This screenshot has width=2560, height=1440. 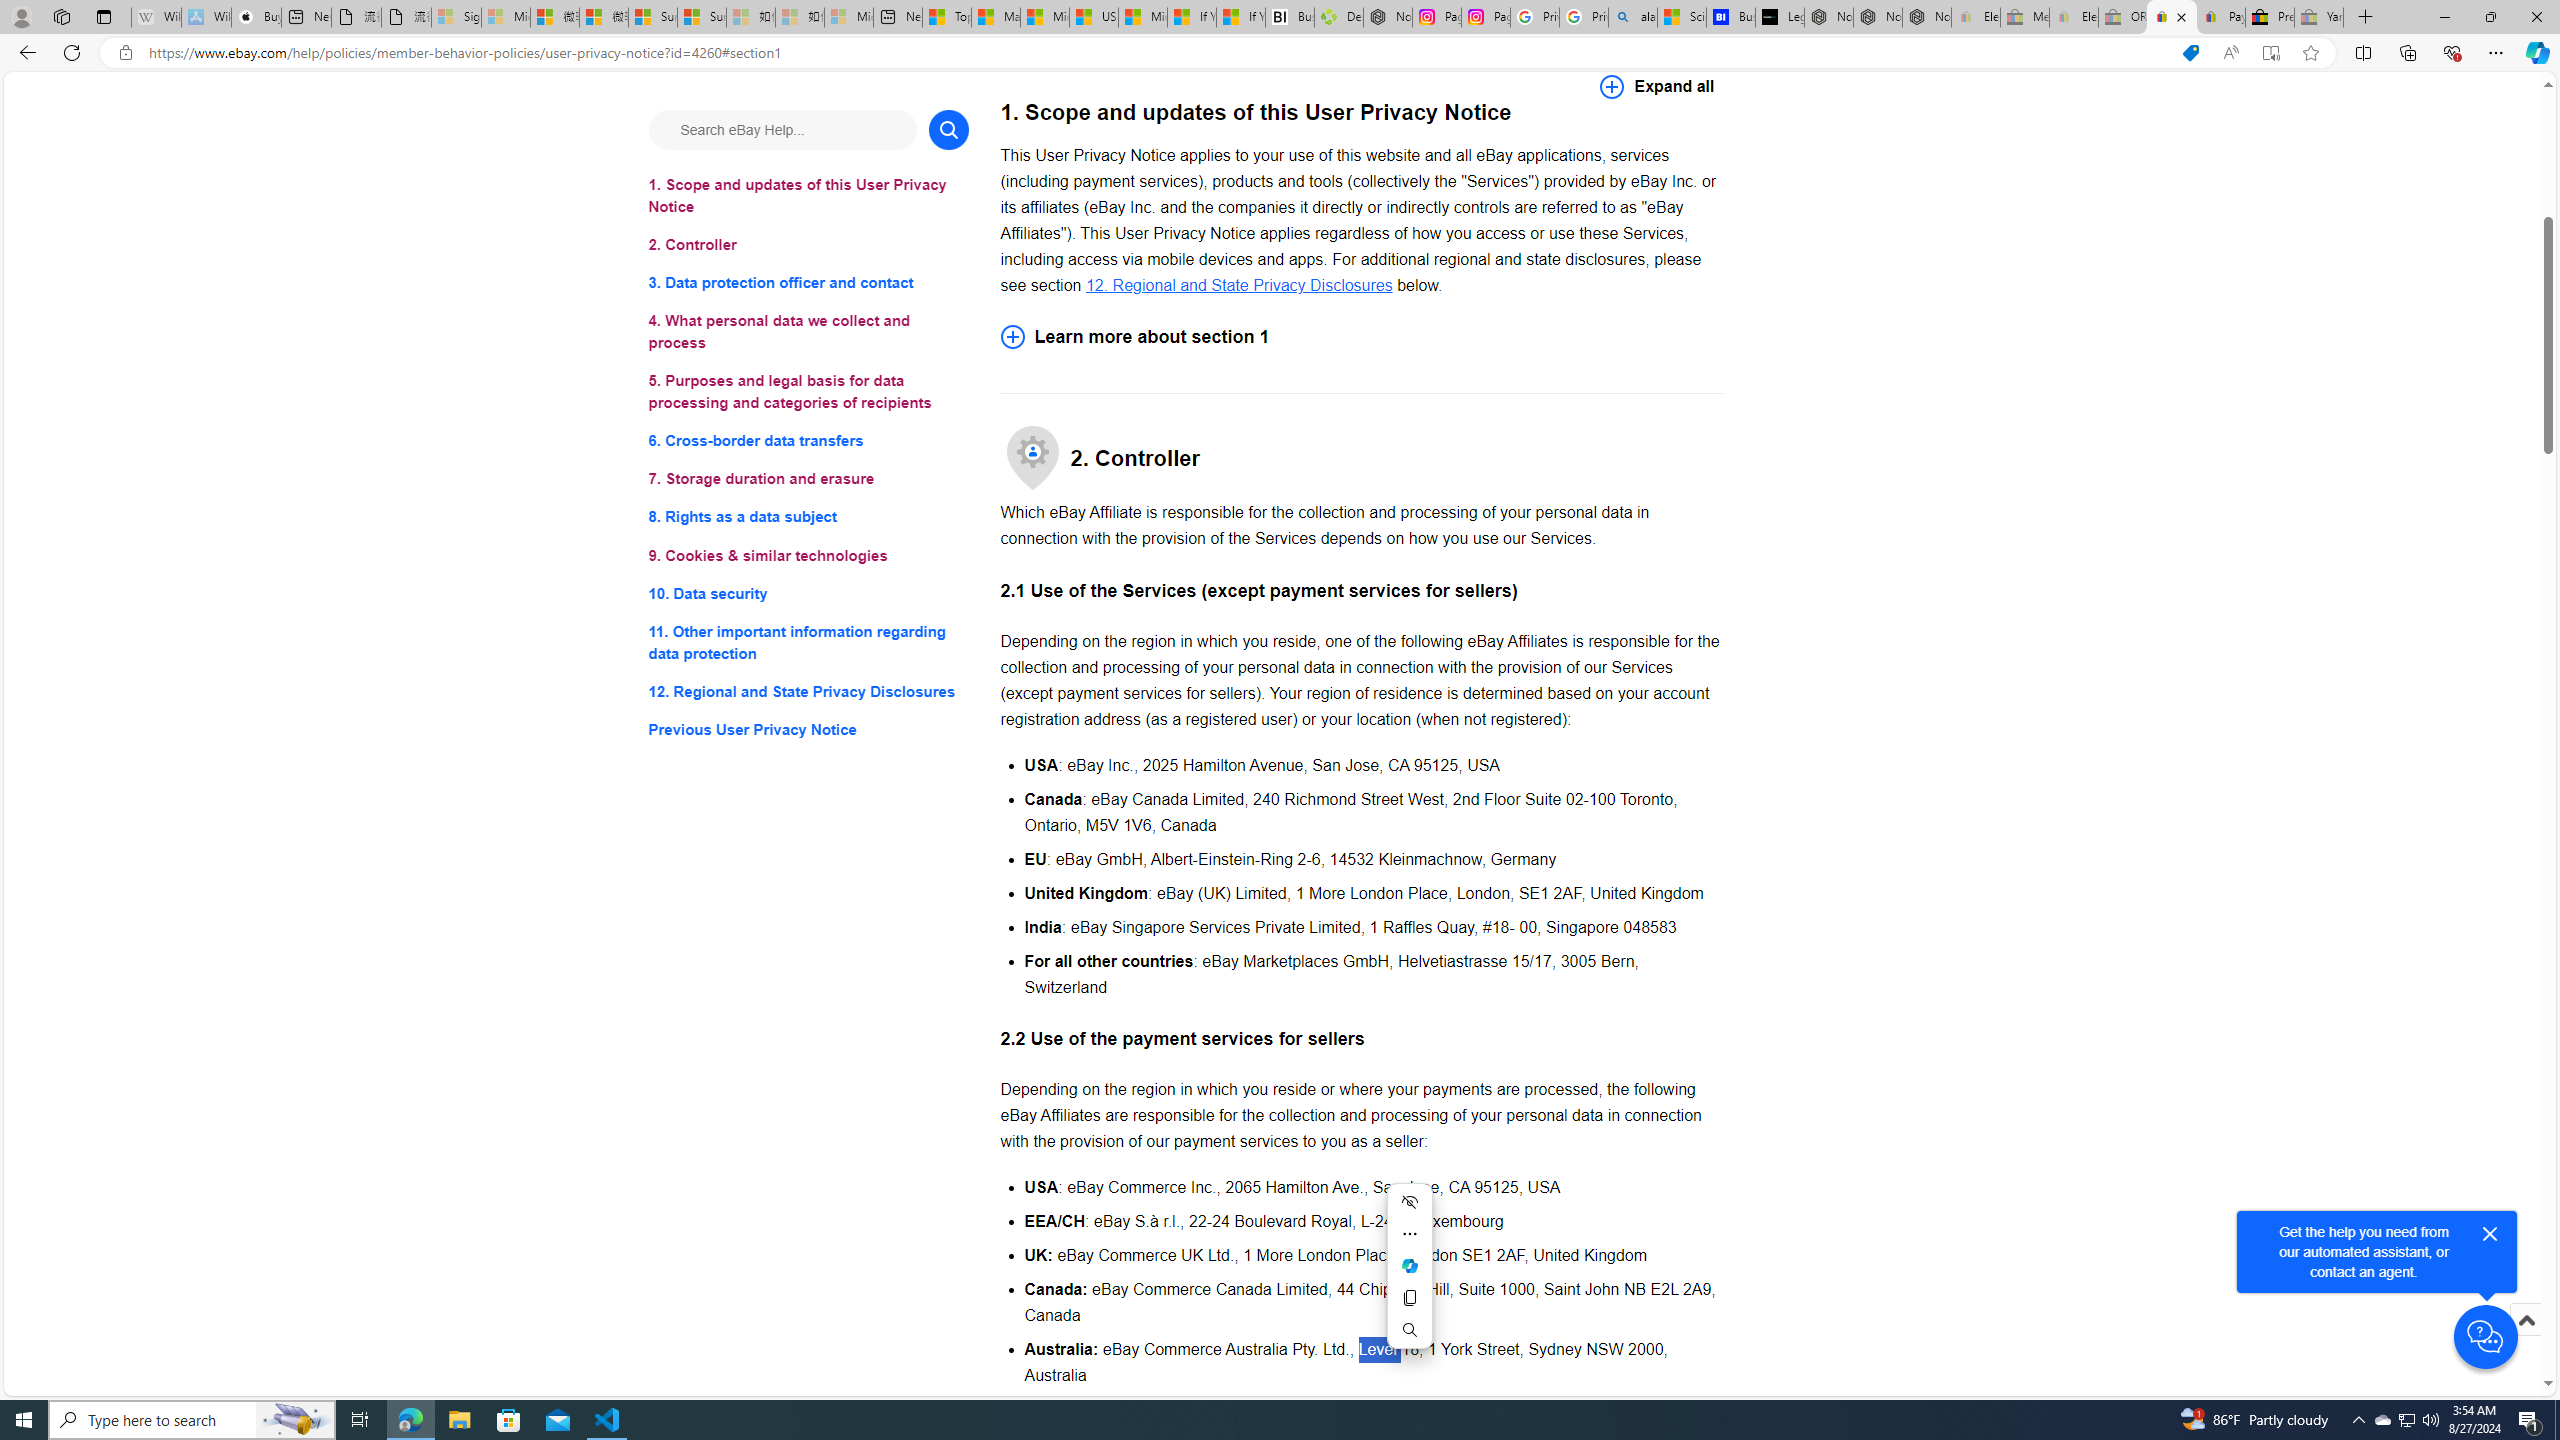 I want to click on 11. Other important information regarding data protection, so click(x=808, y=642).